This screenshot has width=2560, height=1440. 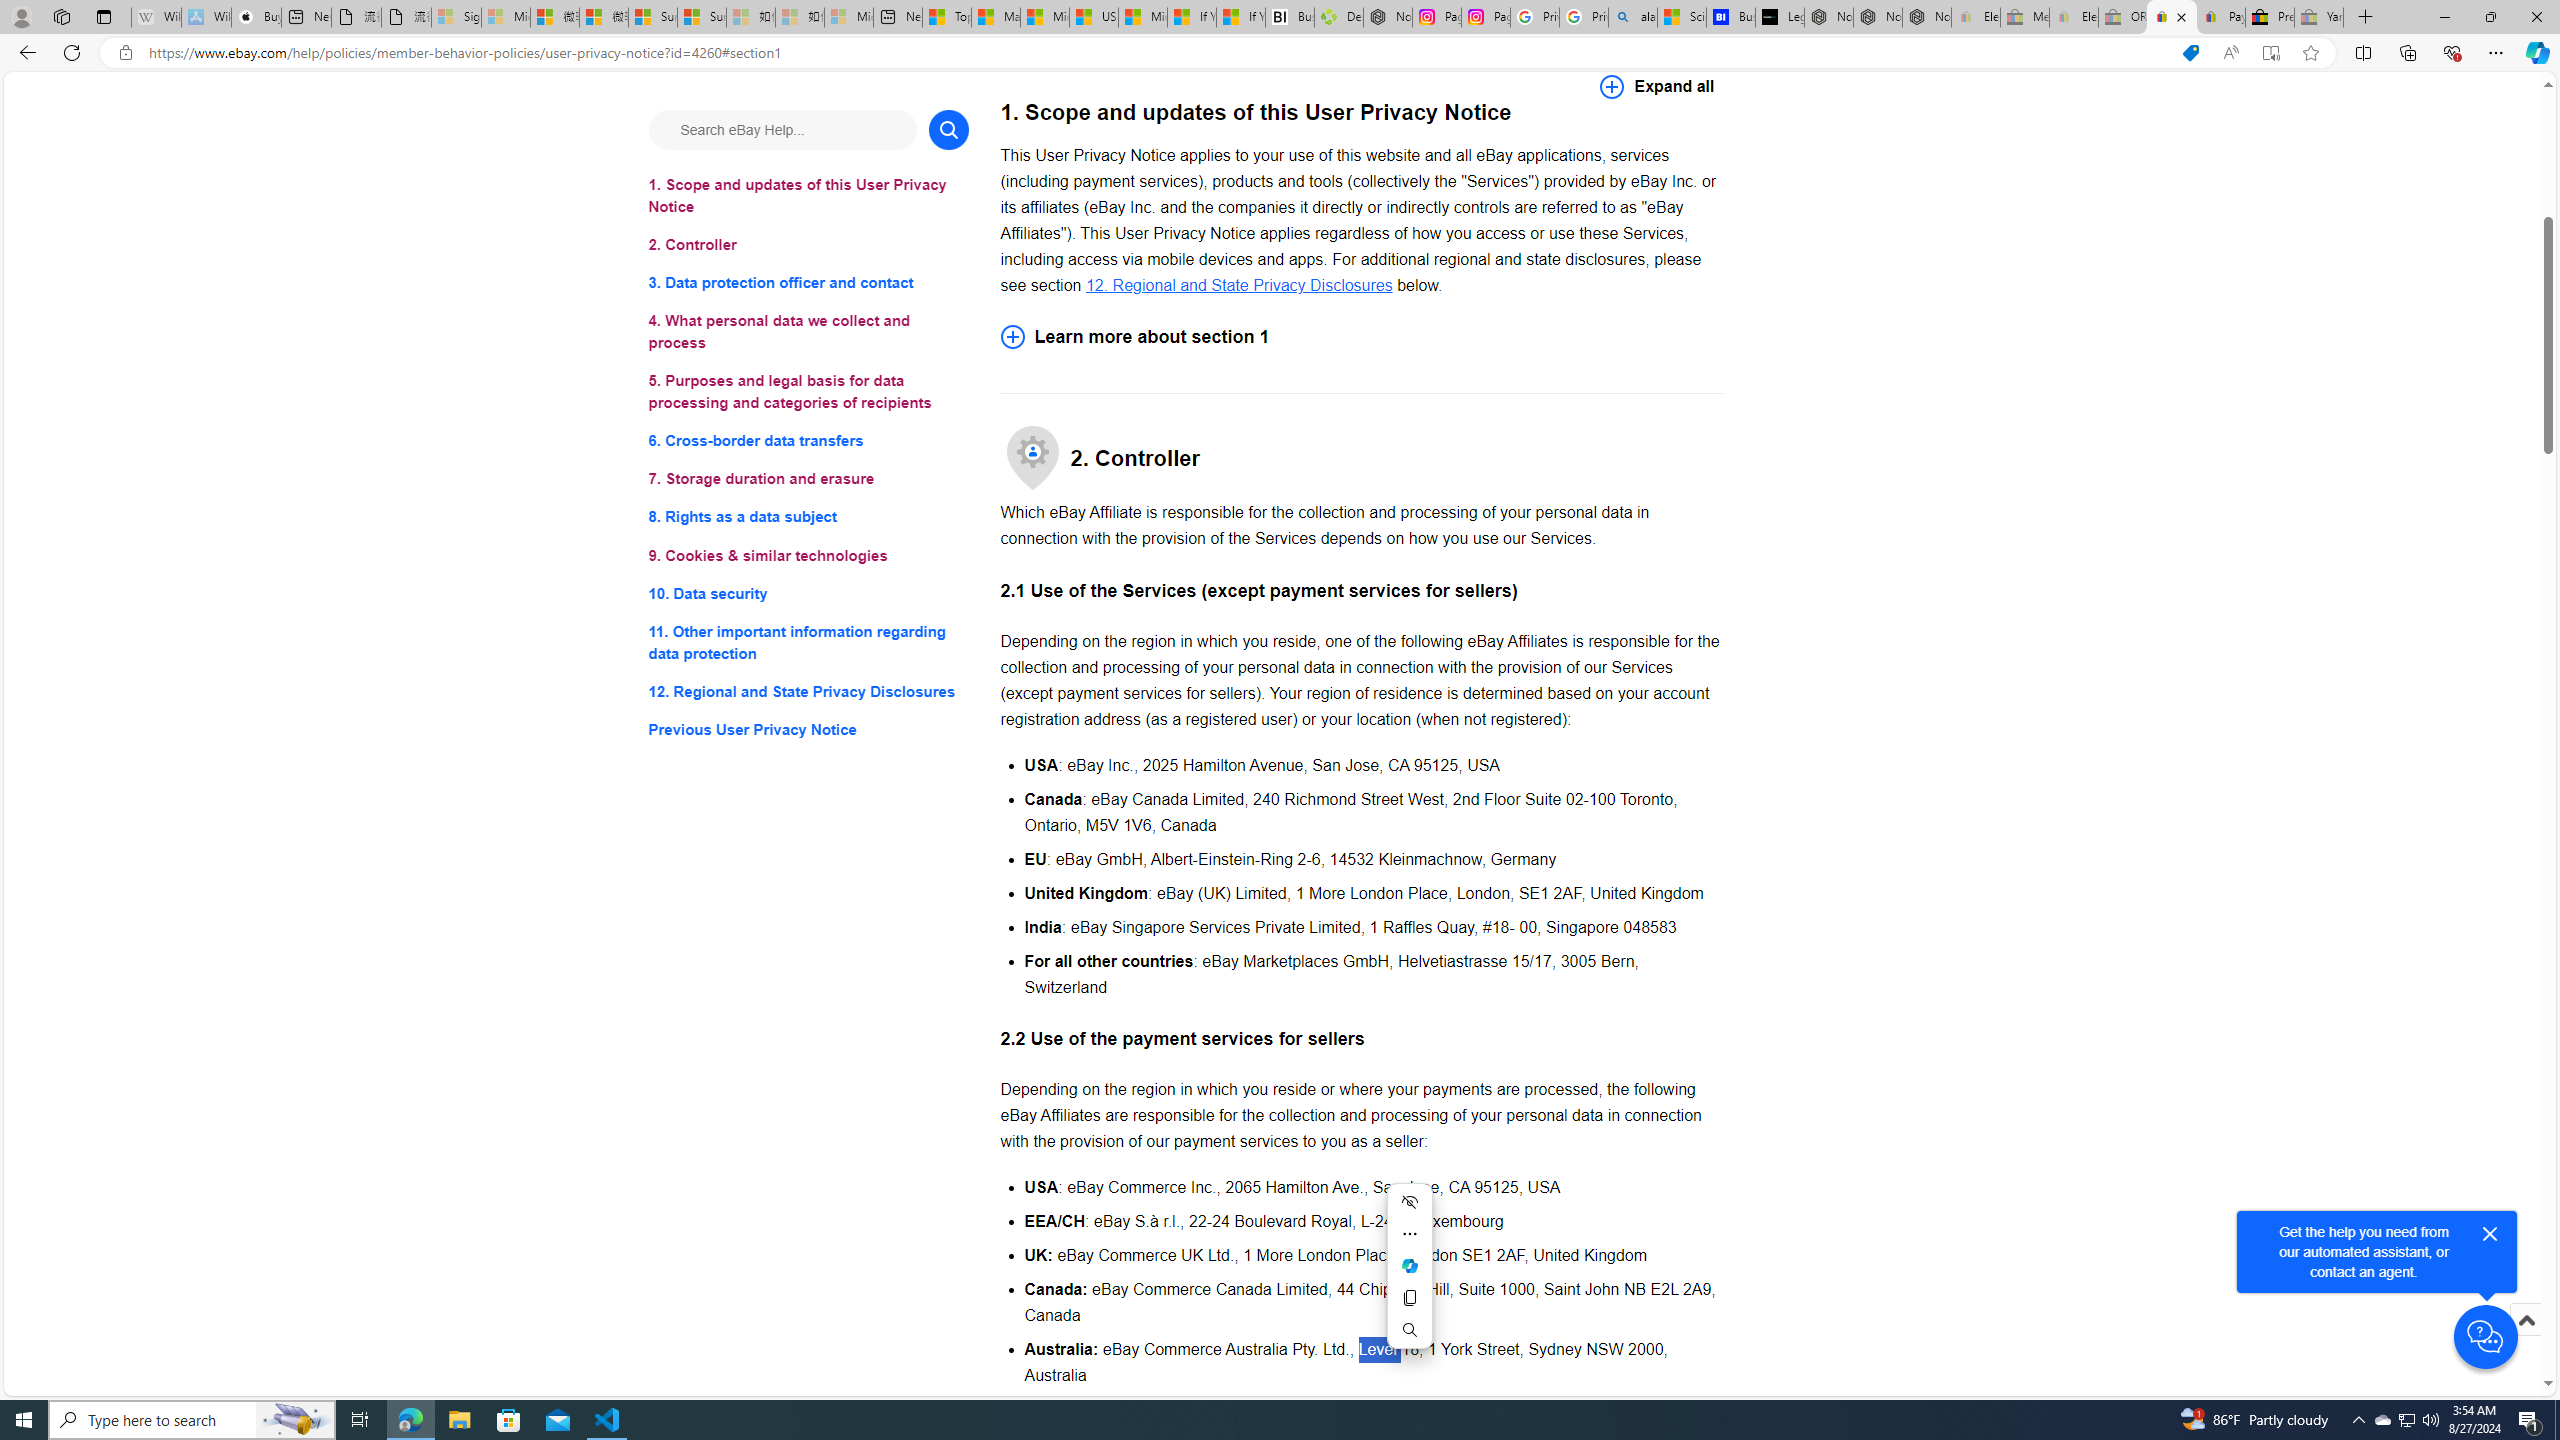 I want to click on 11. Other important information regarding data protection, so click(x=808, y=642).